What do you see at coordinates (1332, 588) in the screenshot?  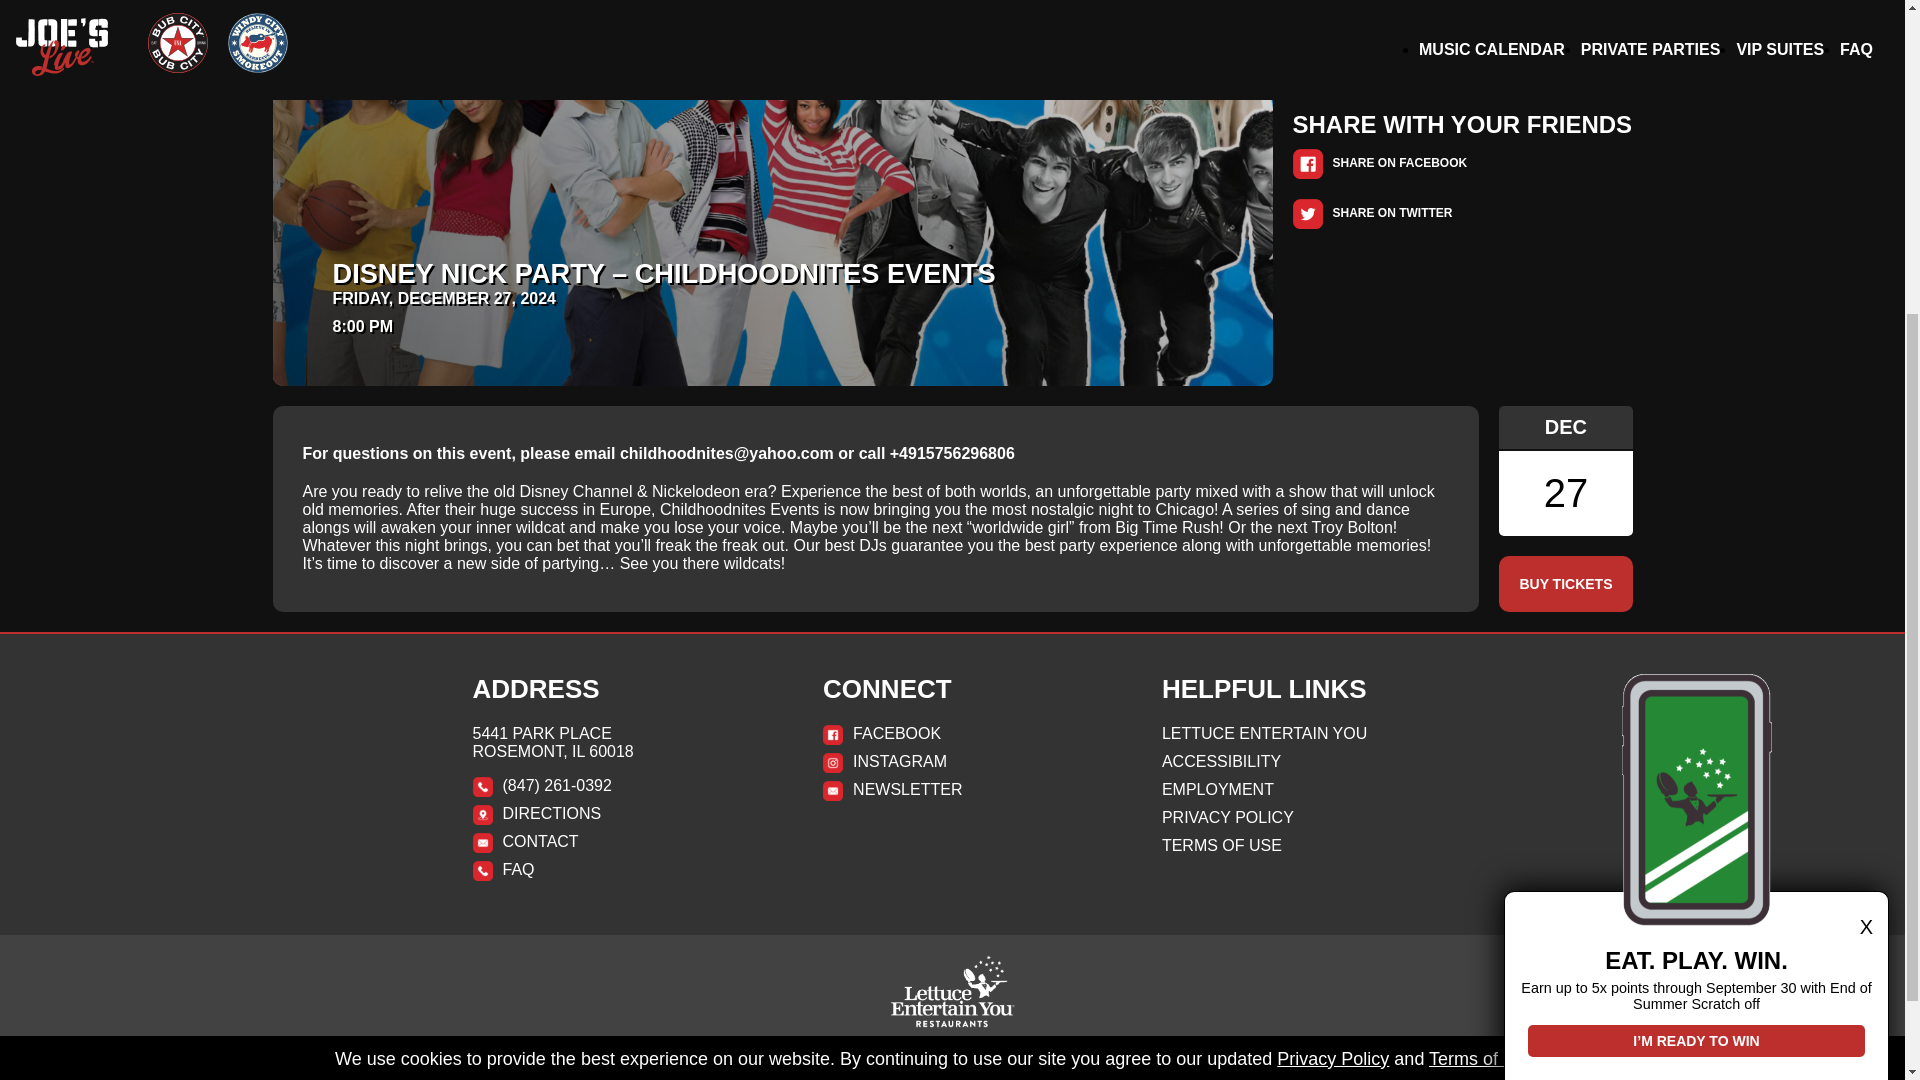 I see `Privacy Policy` at bounding box center [1332, 588].